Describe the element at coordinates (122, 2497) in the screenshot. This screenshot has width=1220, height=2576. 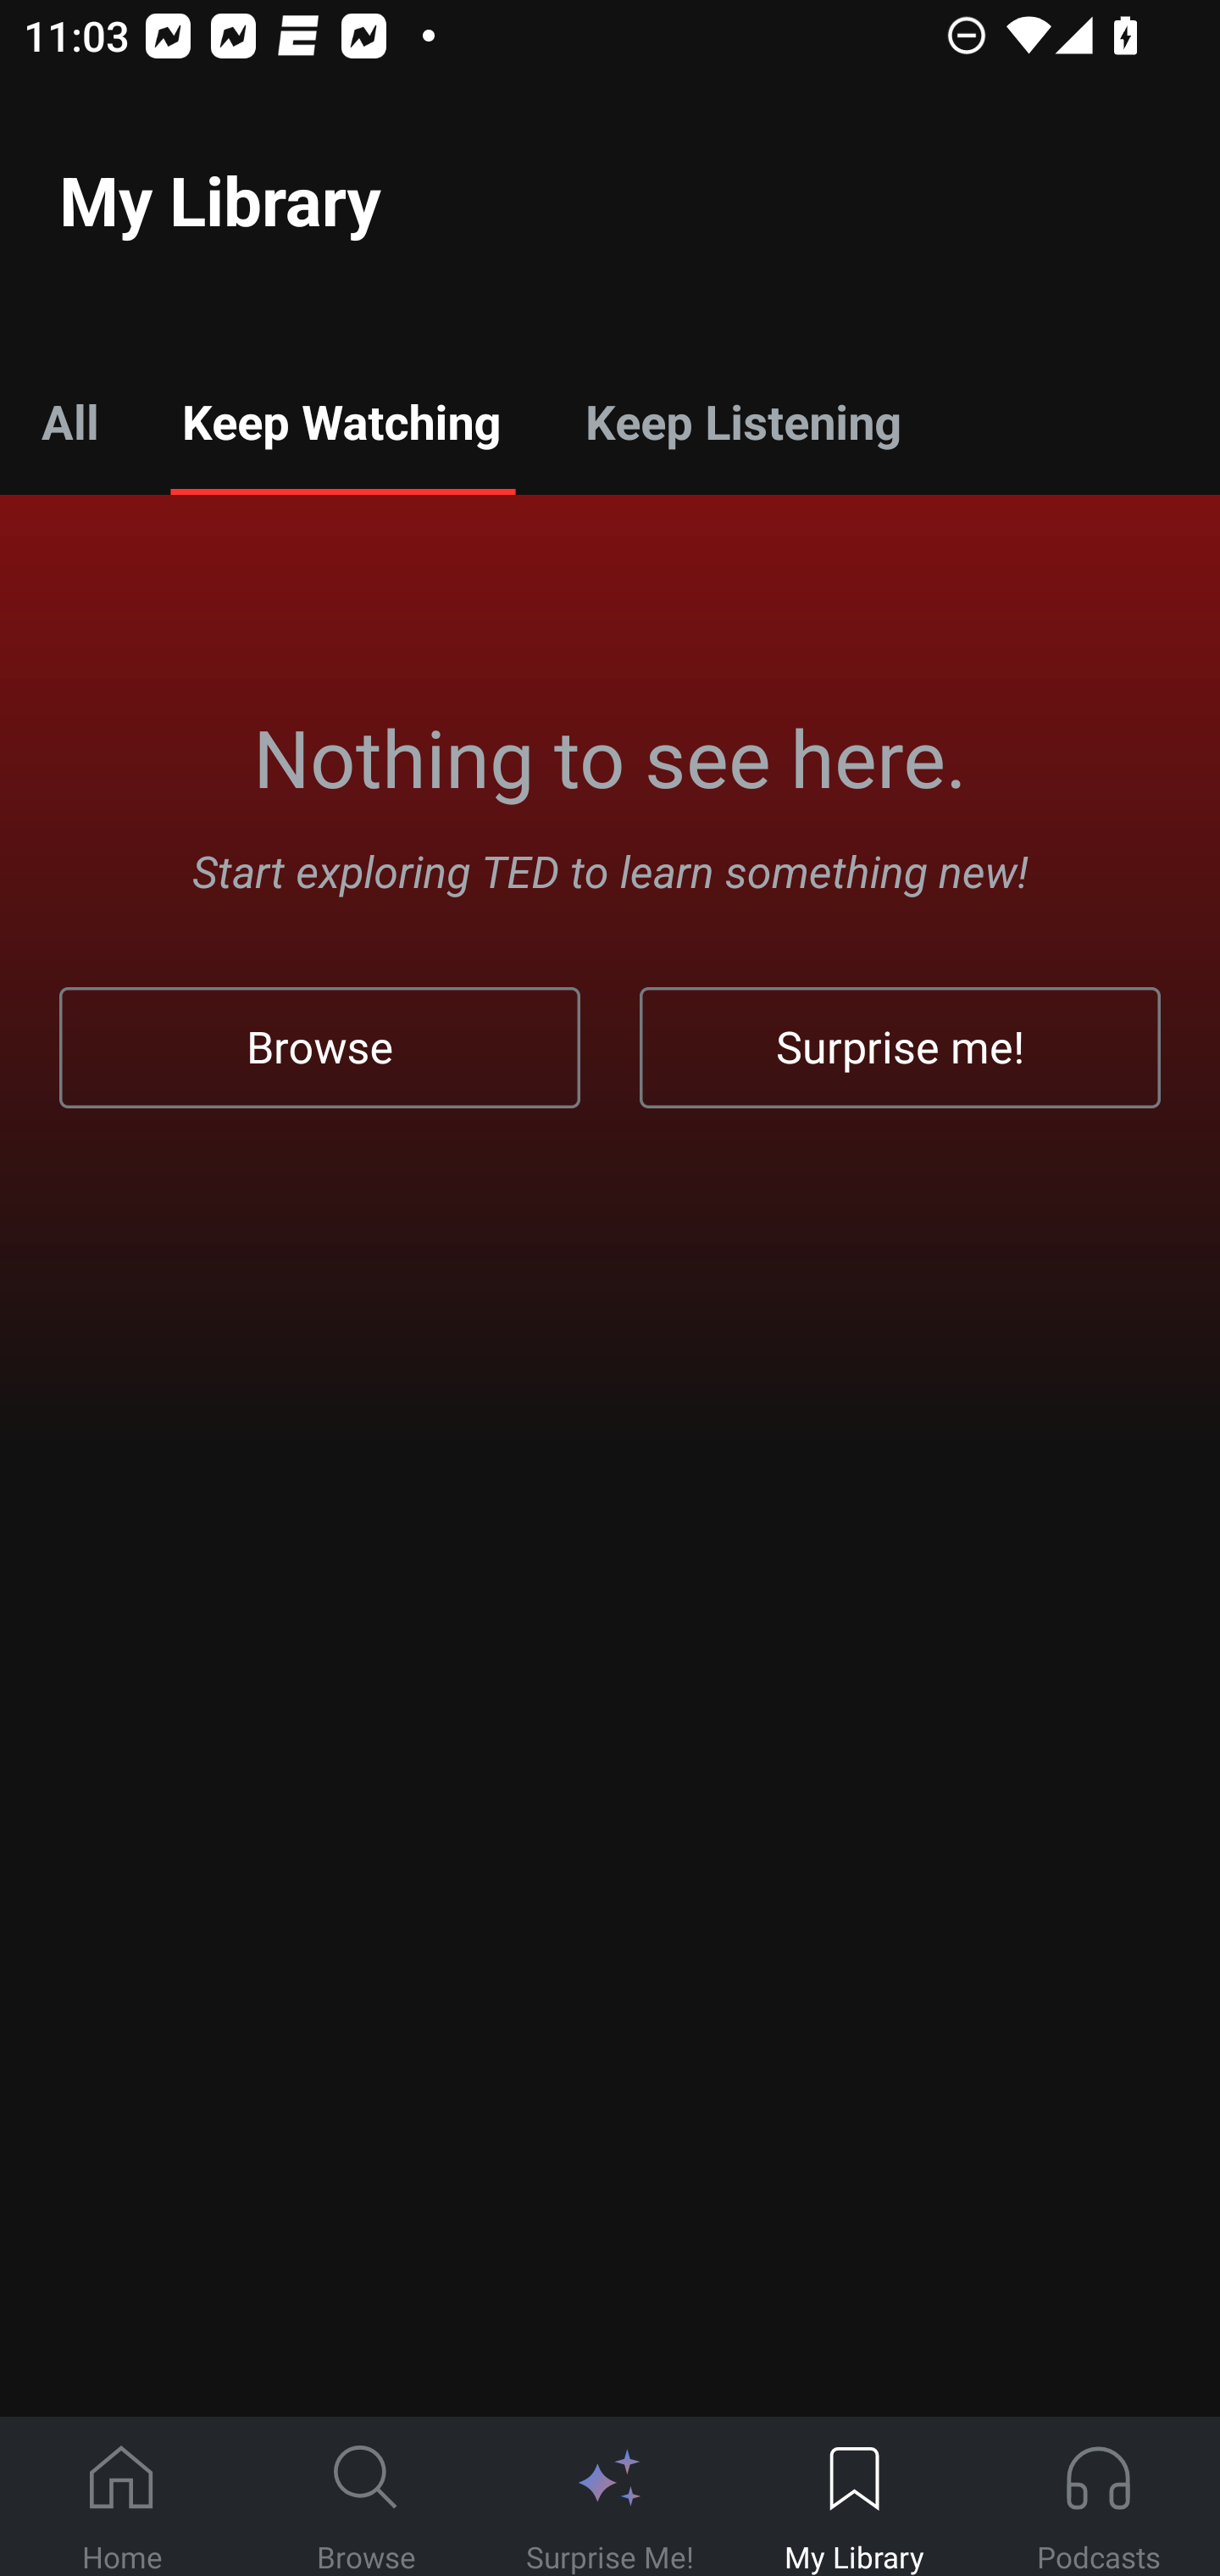
I see `Home` at that location.